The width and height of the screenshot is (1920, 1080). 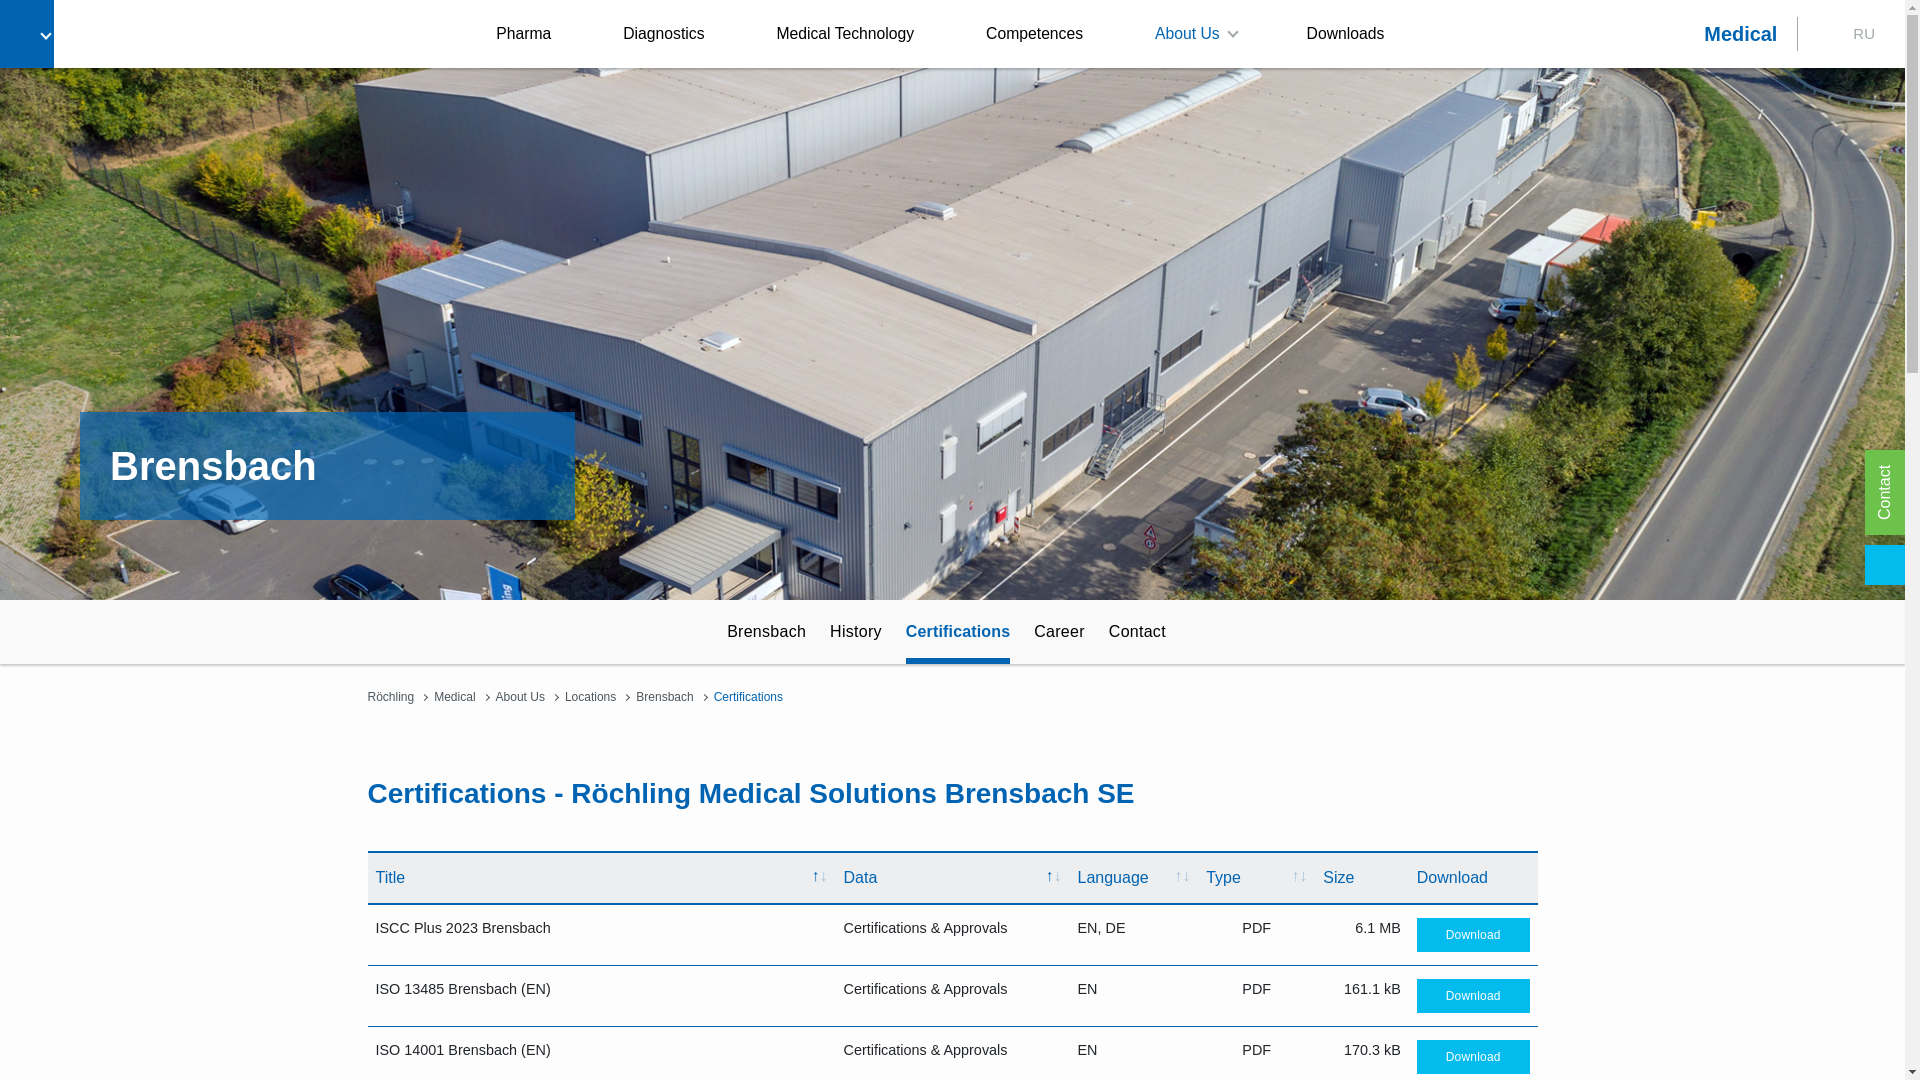 What do you see at coordinates (520, 697) in the screenshot?
I see `About Us` at bounding box center [520, 697].